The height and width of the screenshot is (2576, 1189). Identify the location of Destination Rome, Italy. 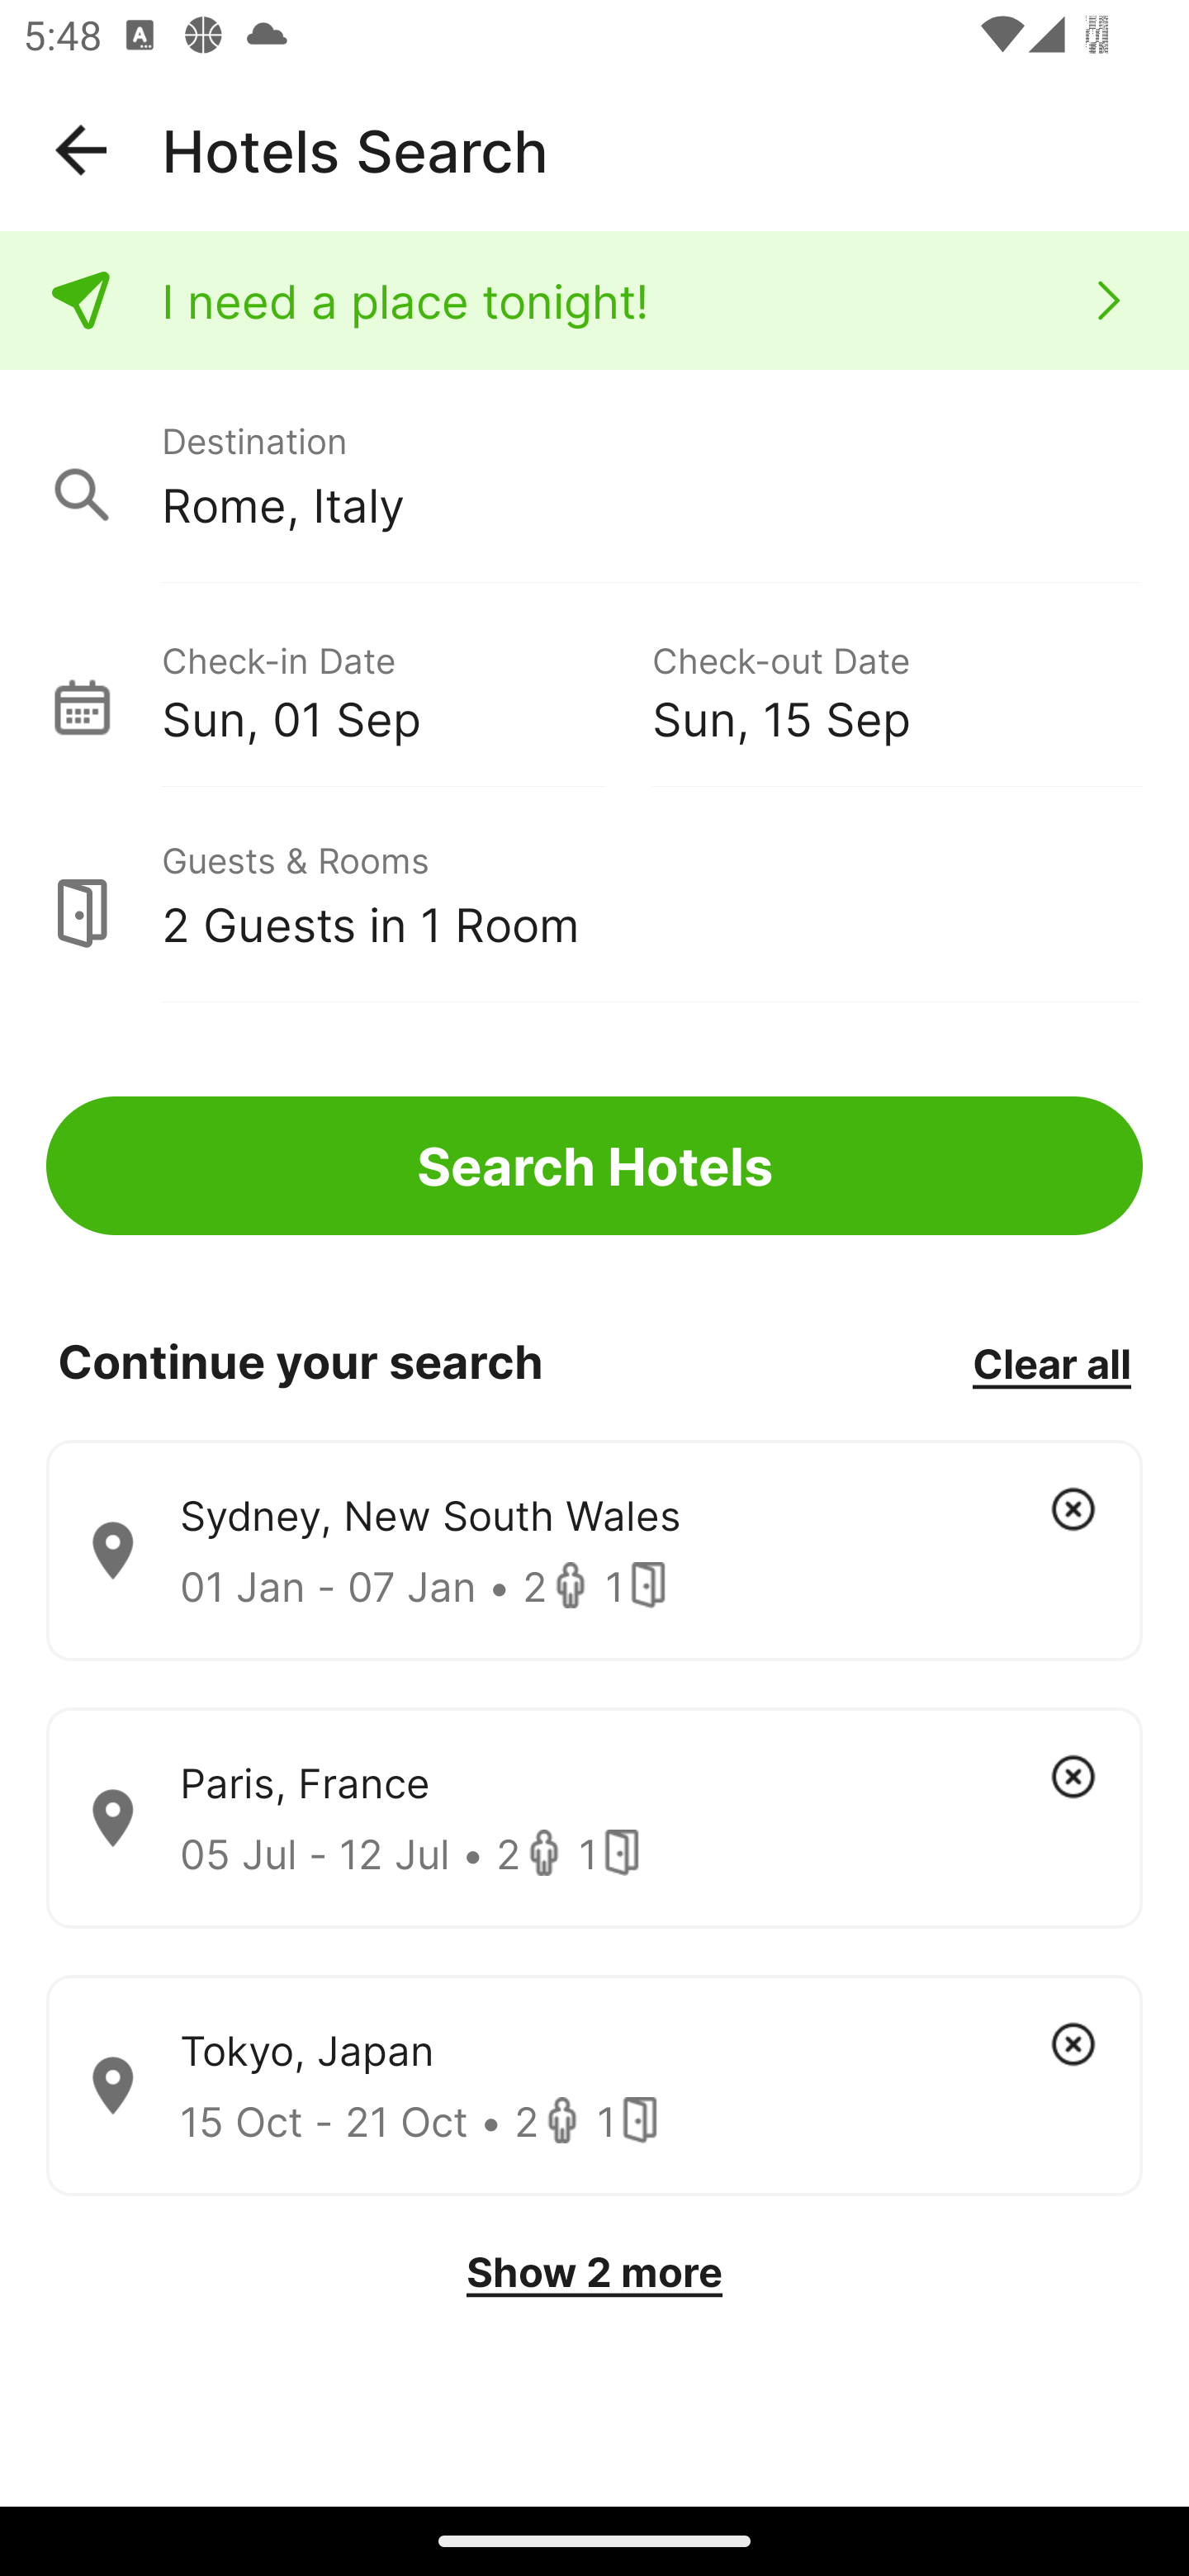
(594, 477).